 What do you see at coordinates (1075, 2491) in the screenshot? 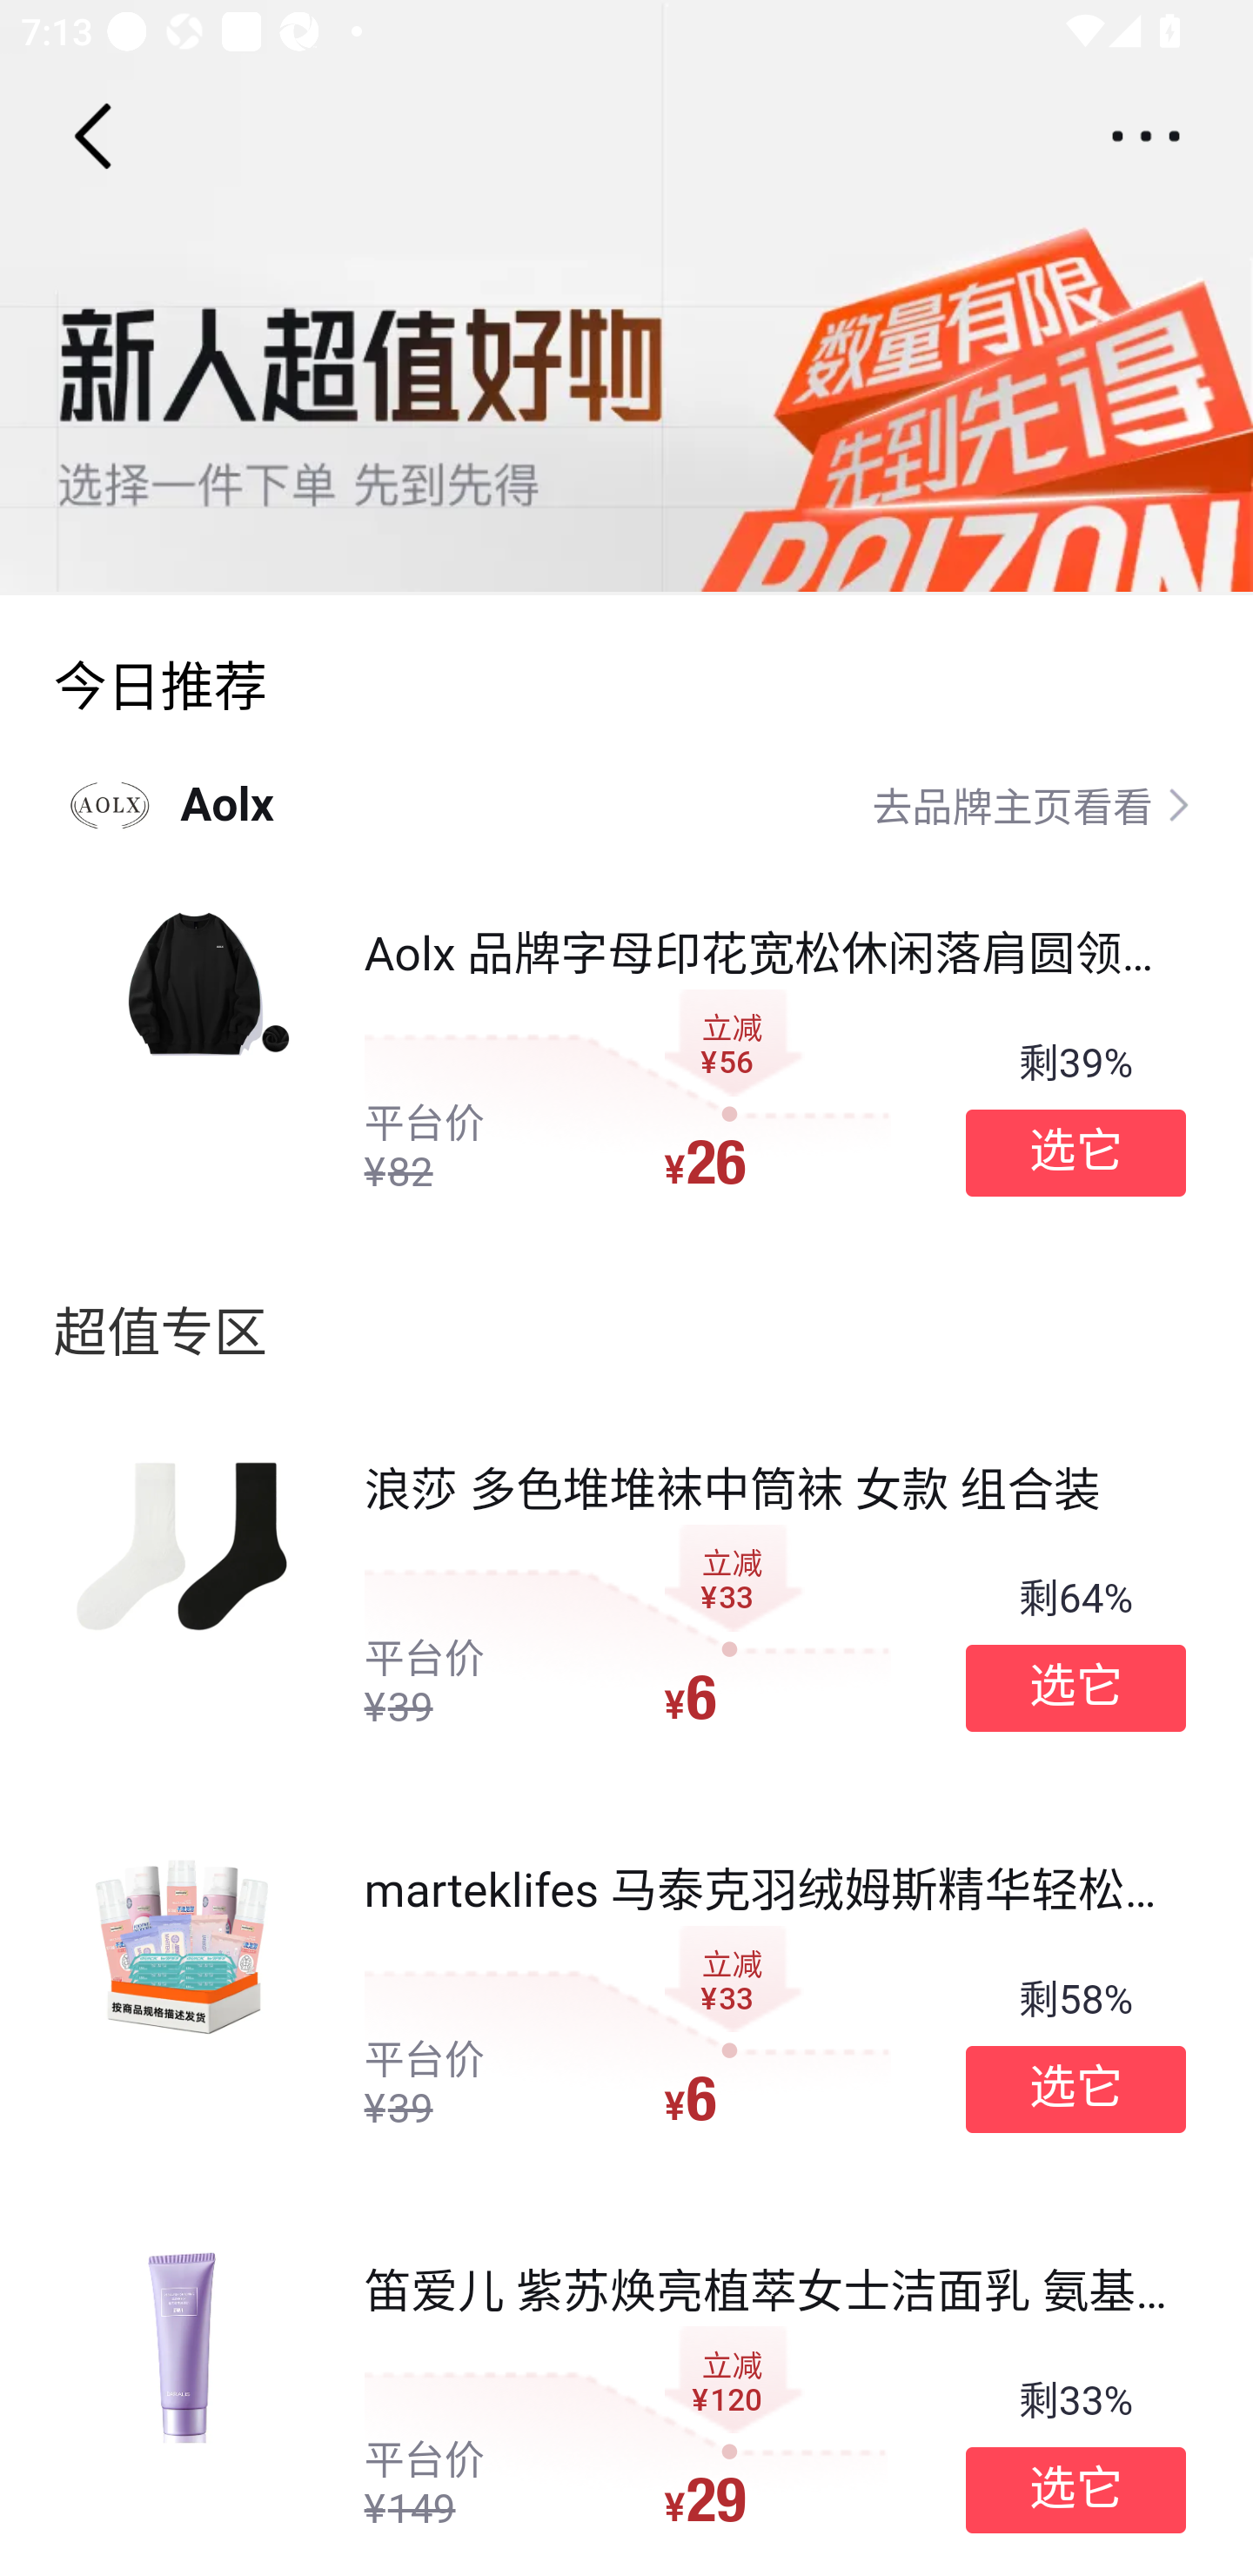
I see `选它` at bounding box center [1075, 2491].